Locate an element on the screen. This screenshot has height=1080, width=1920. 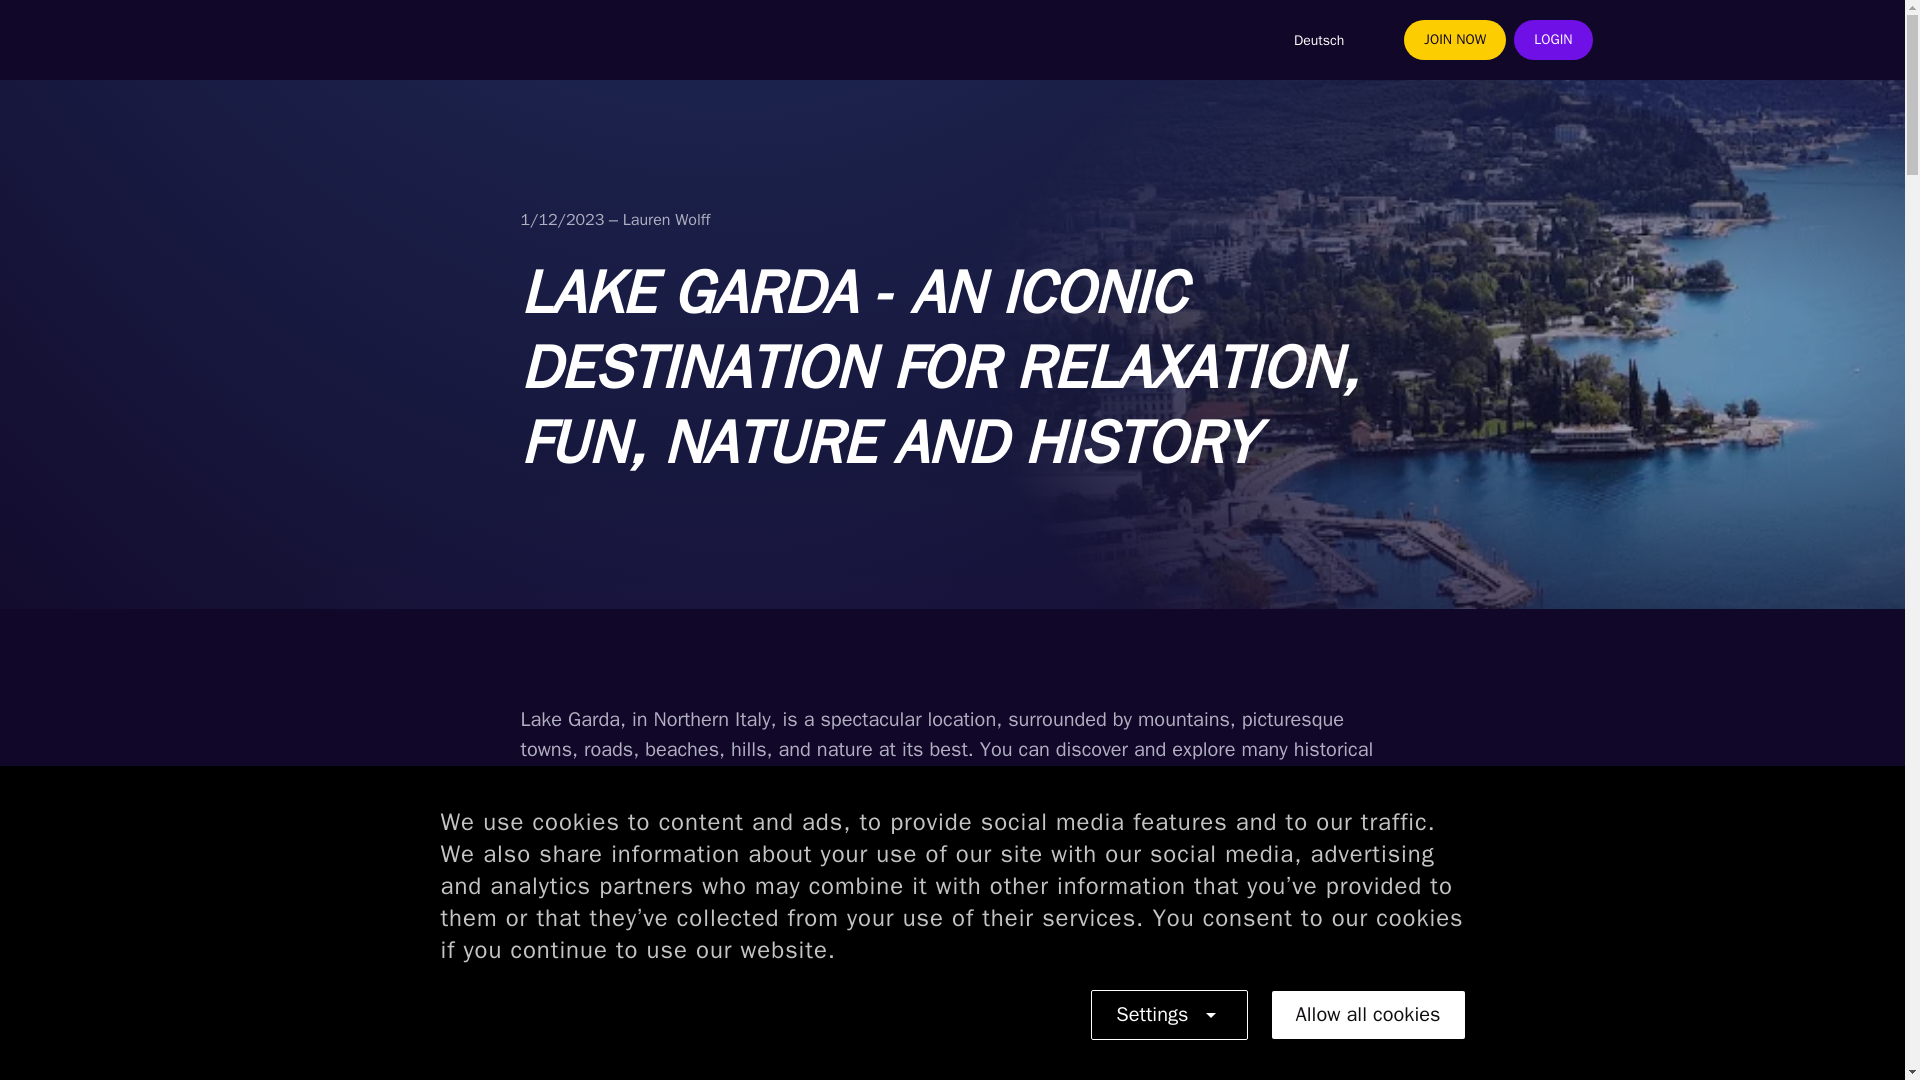
Settings is located at coordinates (1168, 1015).